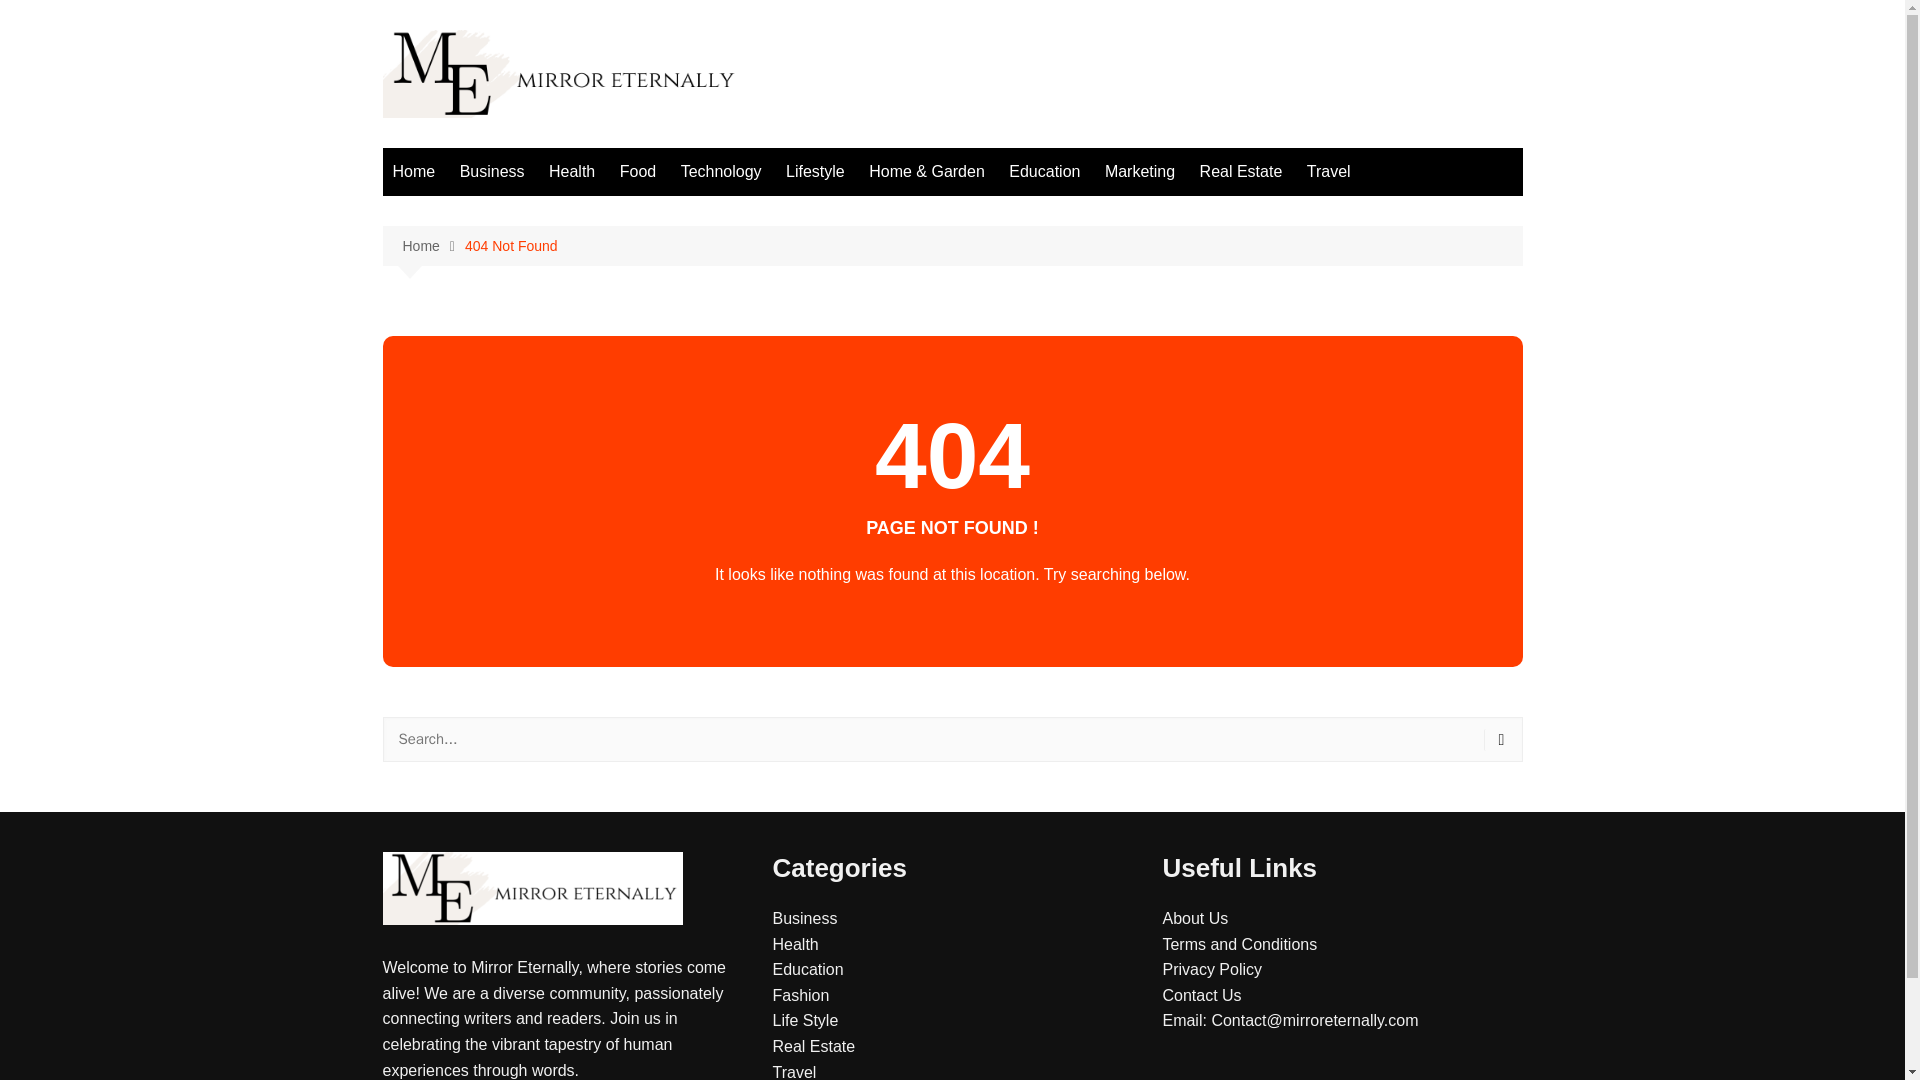 The height and width of the screenshot is (1080, 1920). Describe the element at coordinates (804, 918) in the screenshot. I see `Business` at that location.